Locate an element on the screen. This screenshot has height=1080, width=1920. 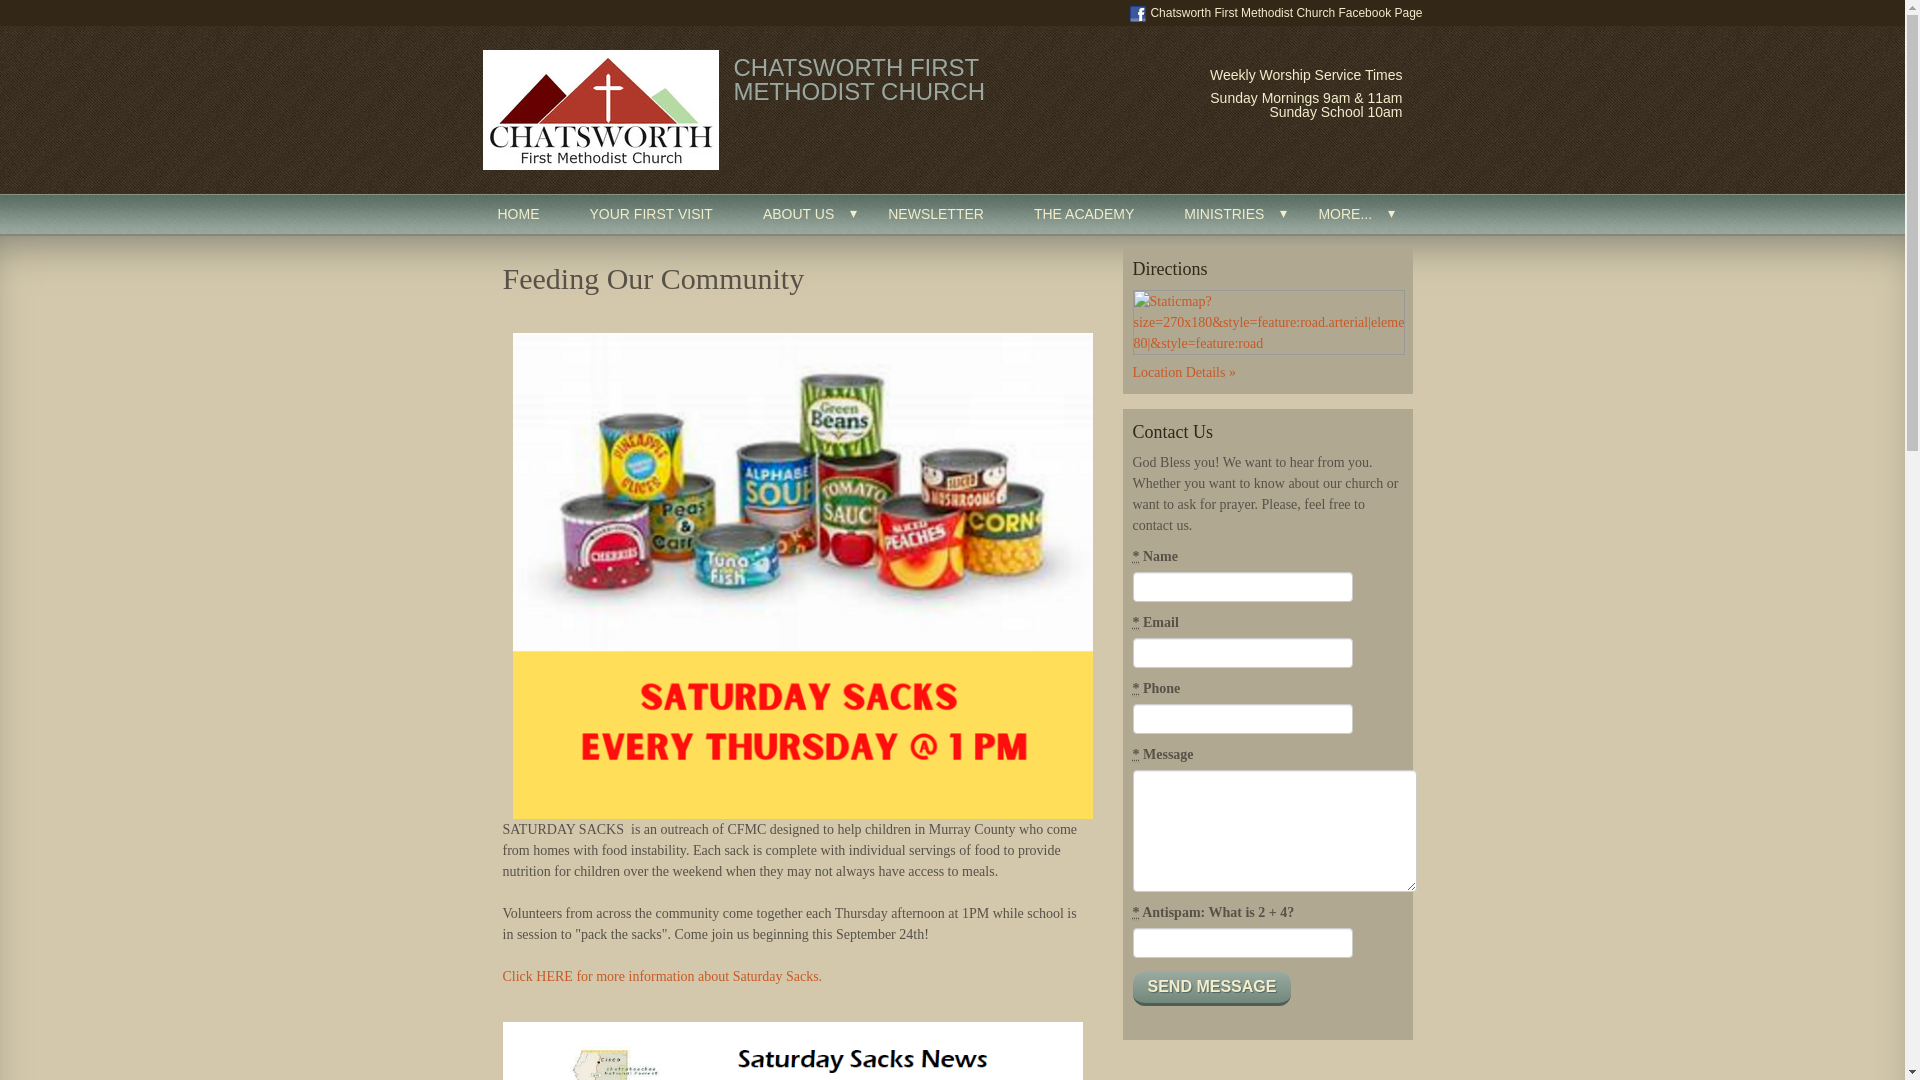
NEWSLETTER is located at coordinates (936, 214).